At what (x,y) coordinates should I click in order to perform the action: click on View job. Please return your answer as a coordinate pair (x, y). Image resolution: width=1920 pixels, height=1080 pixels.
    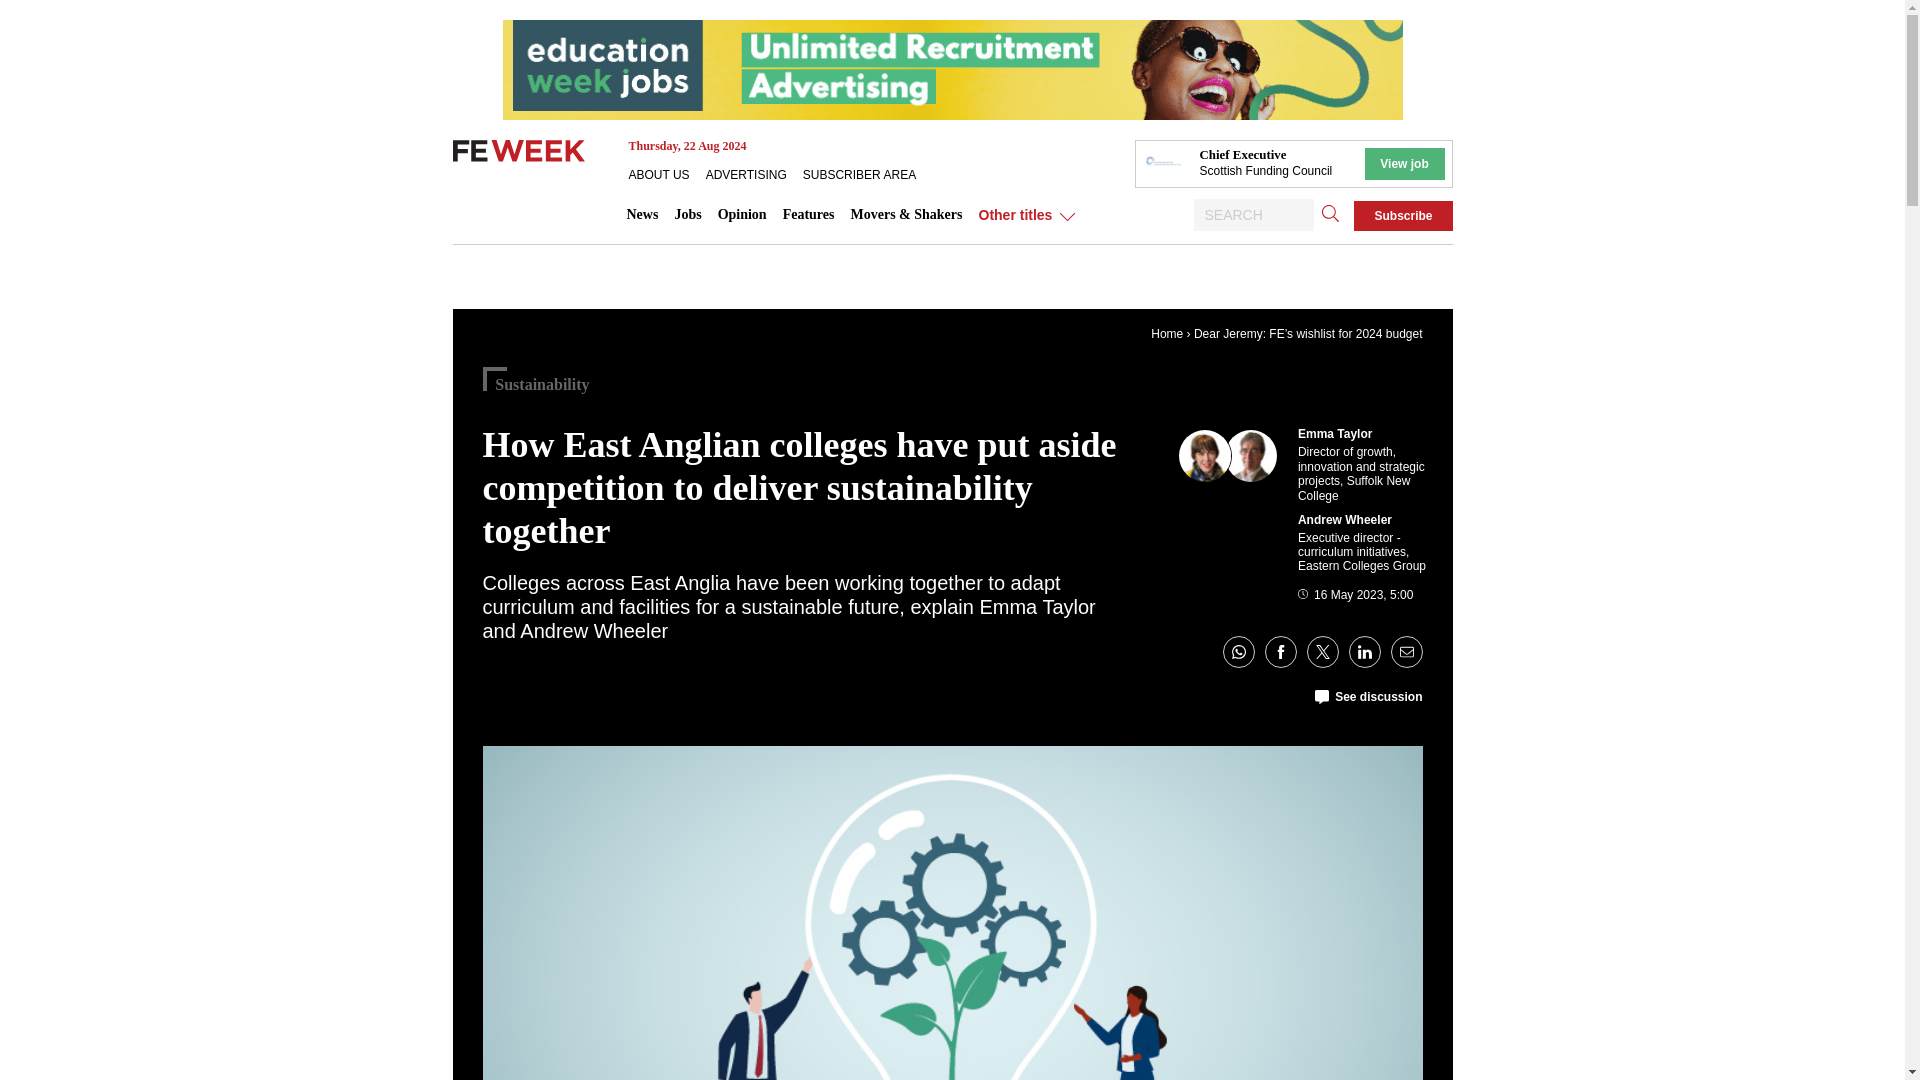
    Looking at the image, I should click on (1403, 164).